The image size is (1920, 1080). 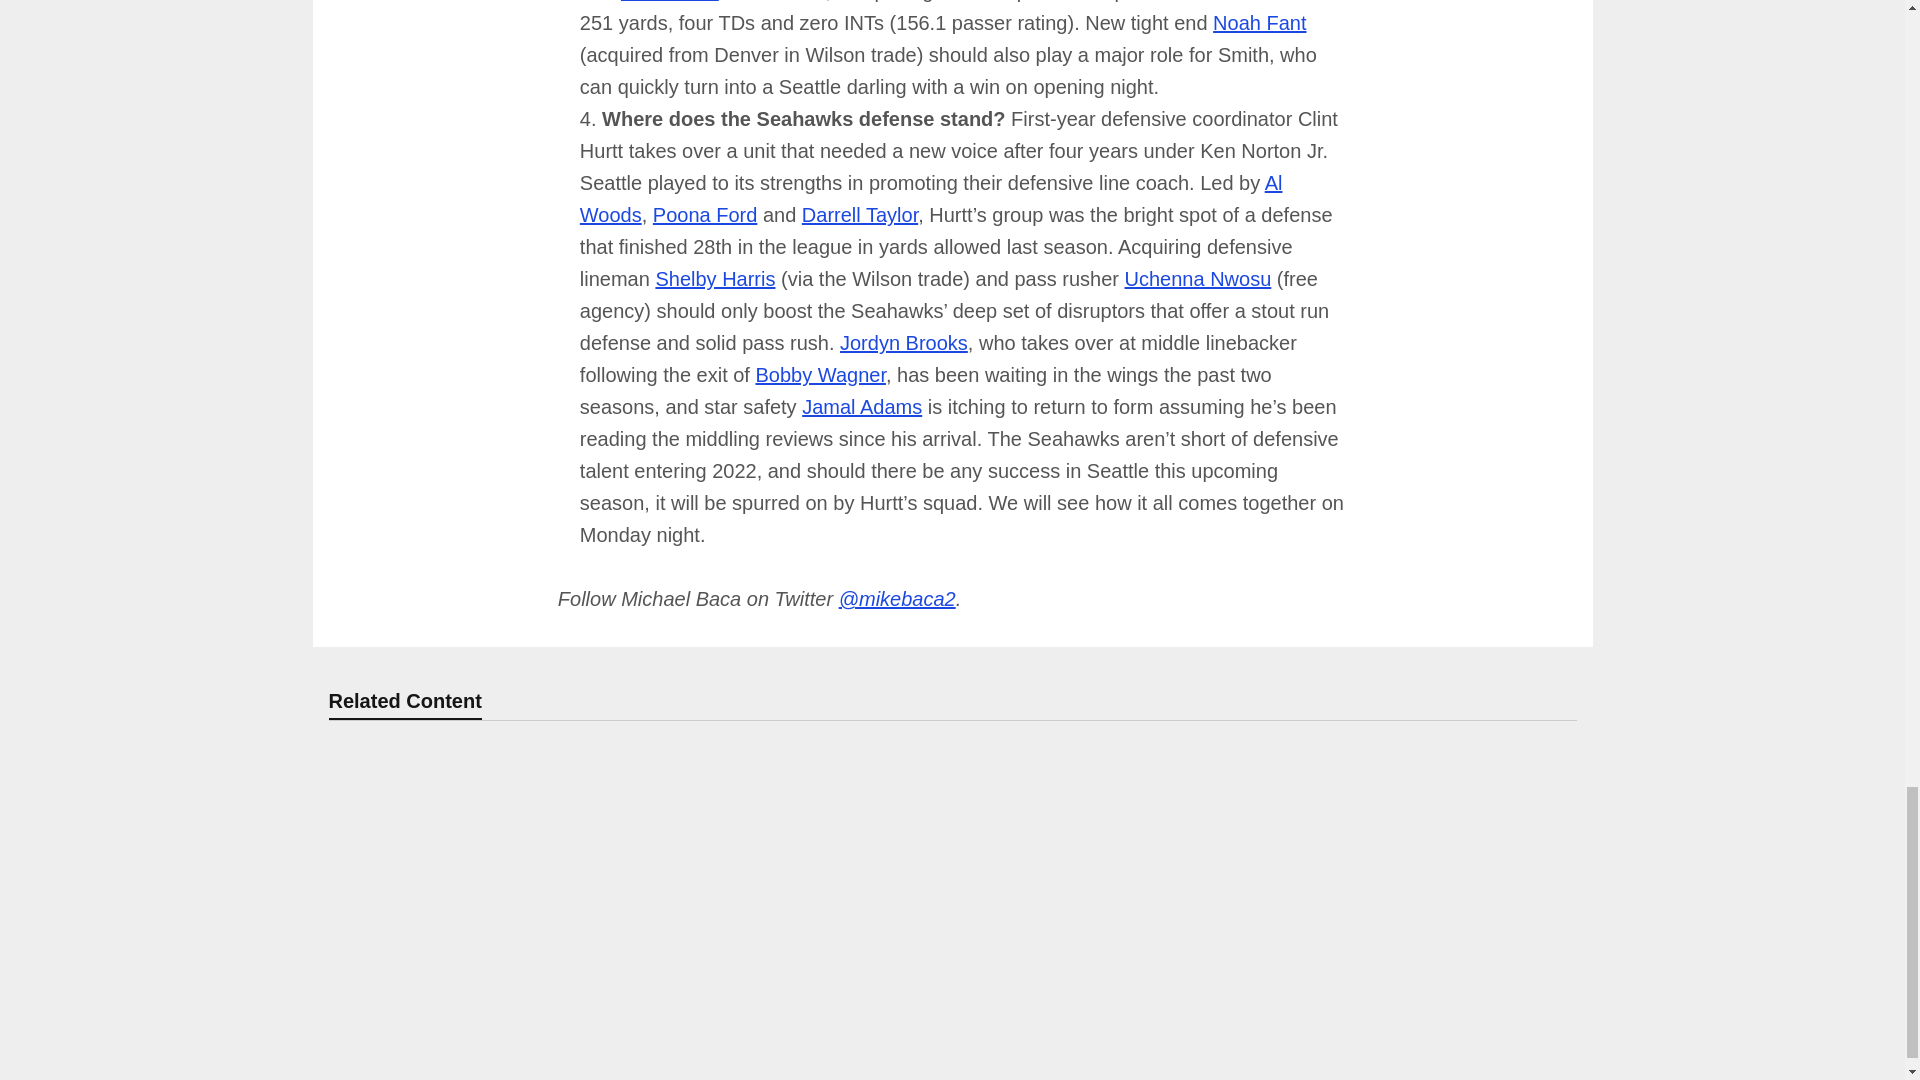 What do you see at coordinates (862, 406) in the screenshot?
I see `Jamal Adams` at bounding box center [862, 406].